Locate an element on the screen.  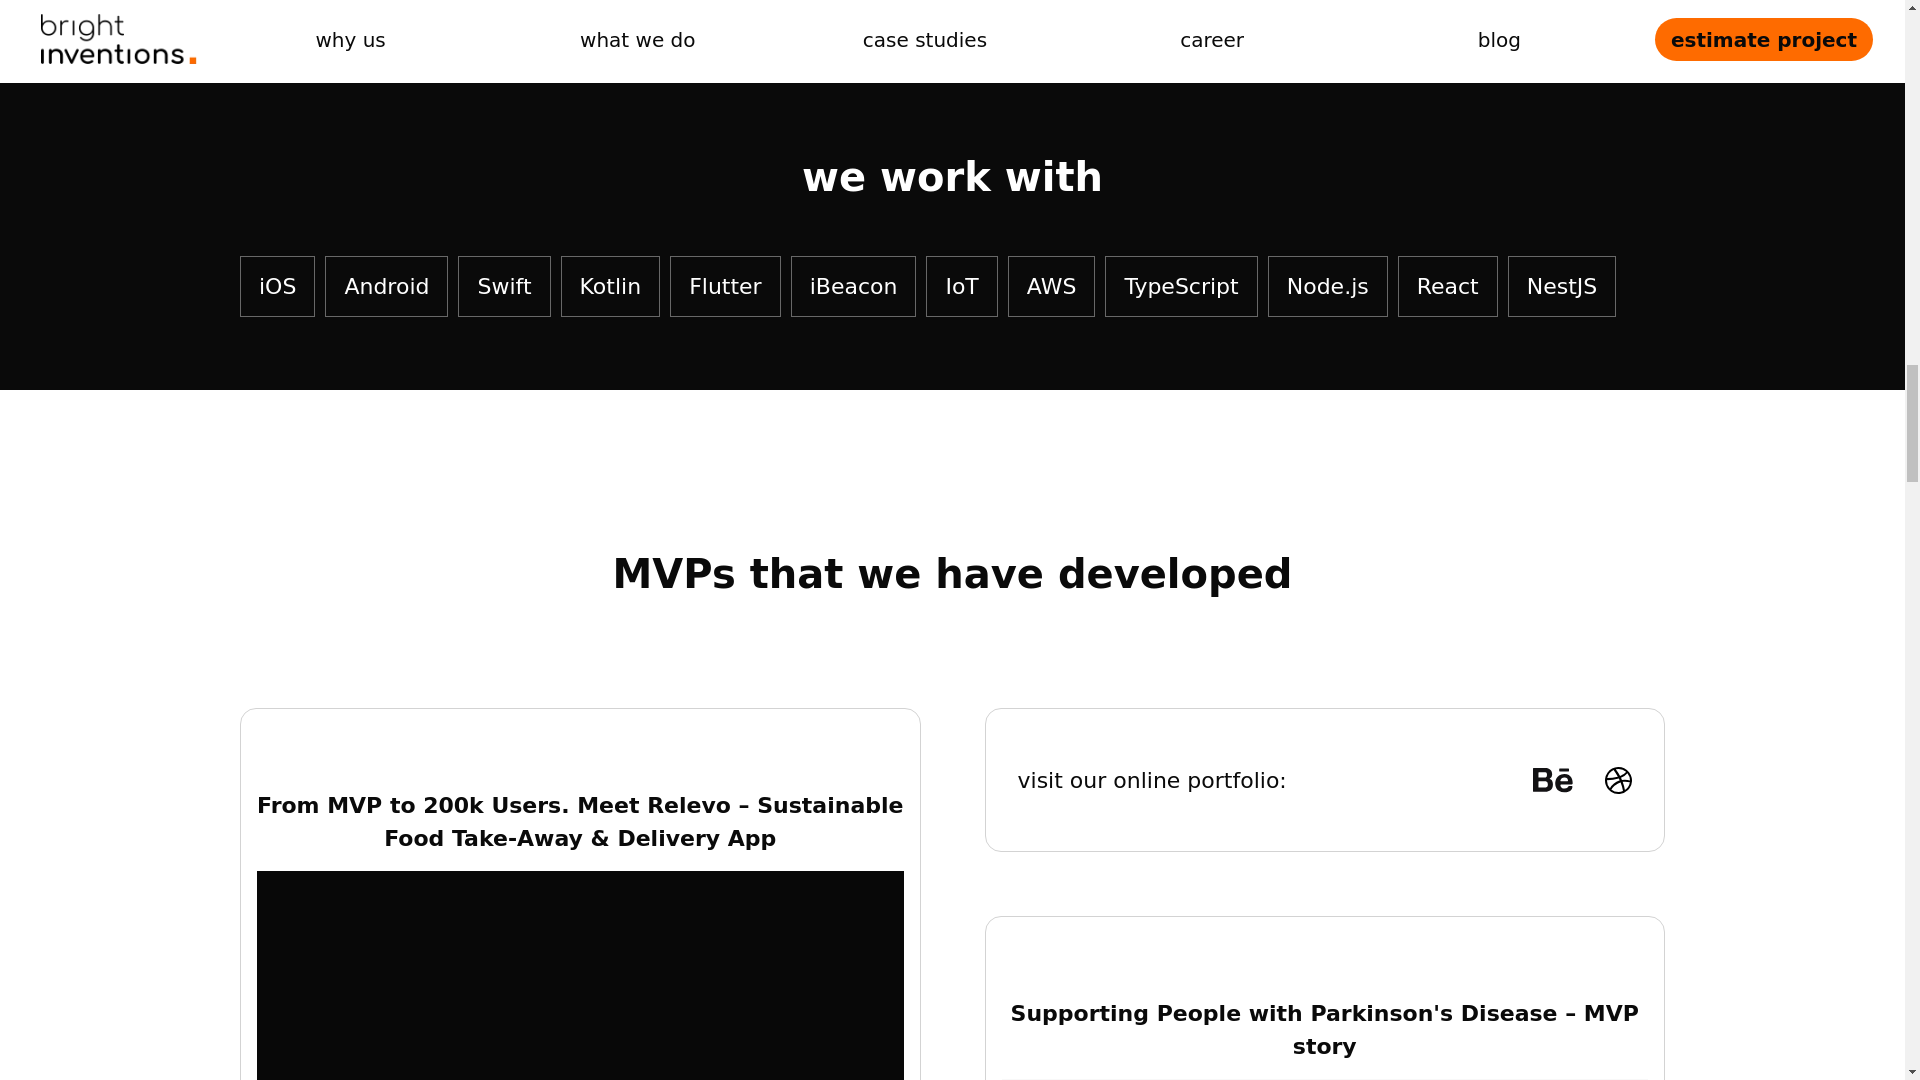
Dribble is located at coordinates (1618, 780).